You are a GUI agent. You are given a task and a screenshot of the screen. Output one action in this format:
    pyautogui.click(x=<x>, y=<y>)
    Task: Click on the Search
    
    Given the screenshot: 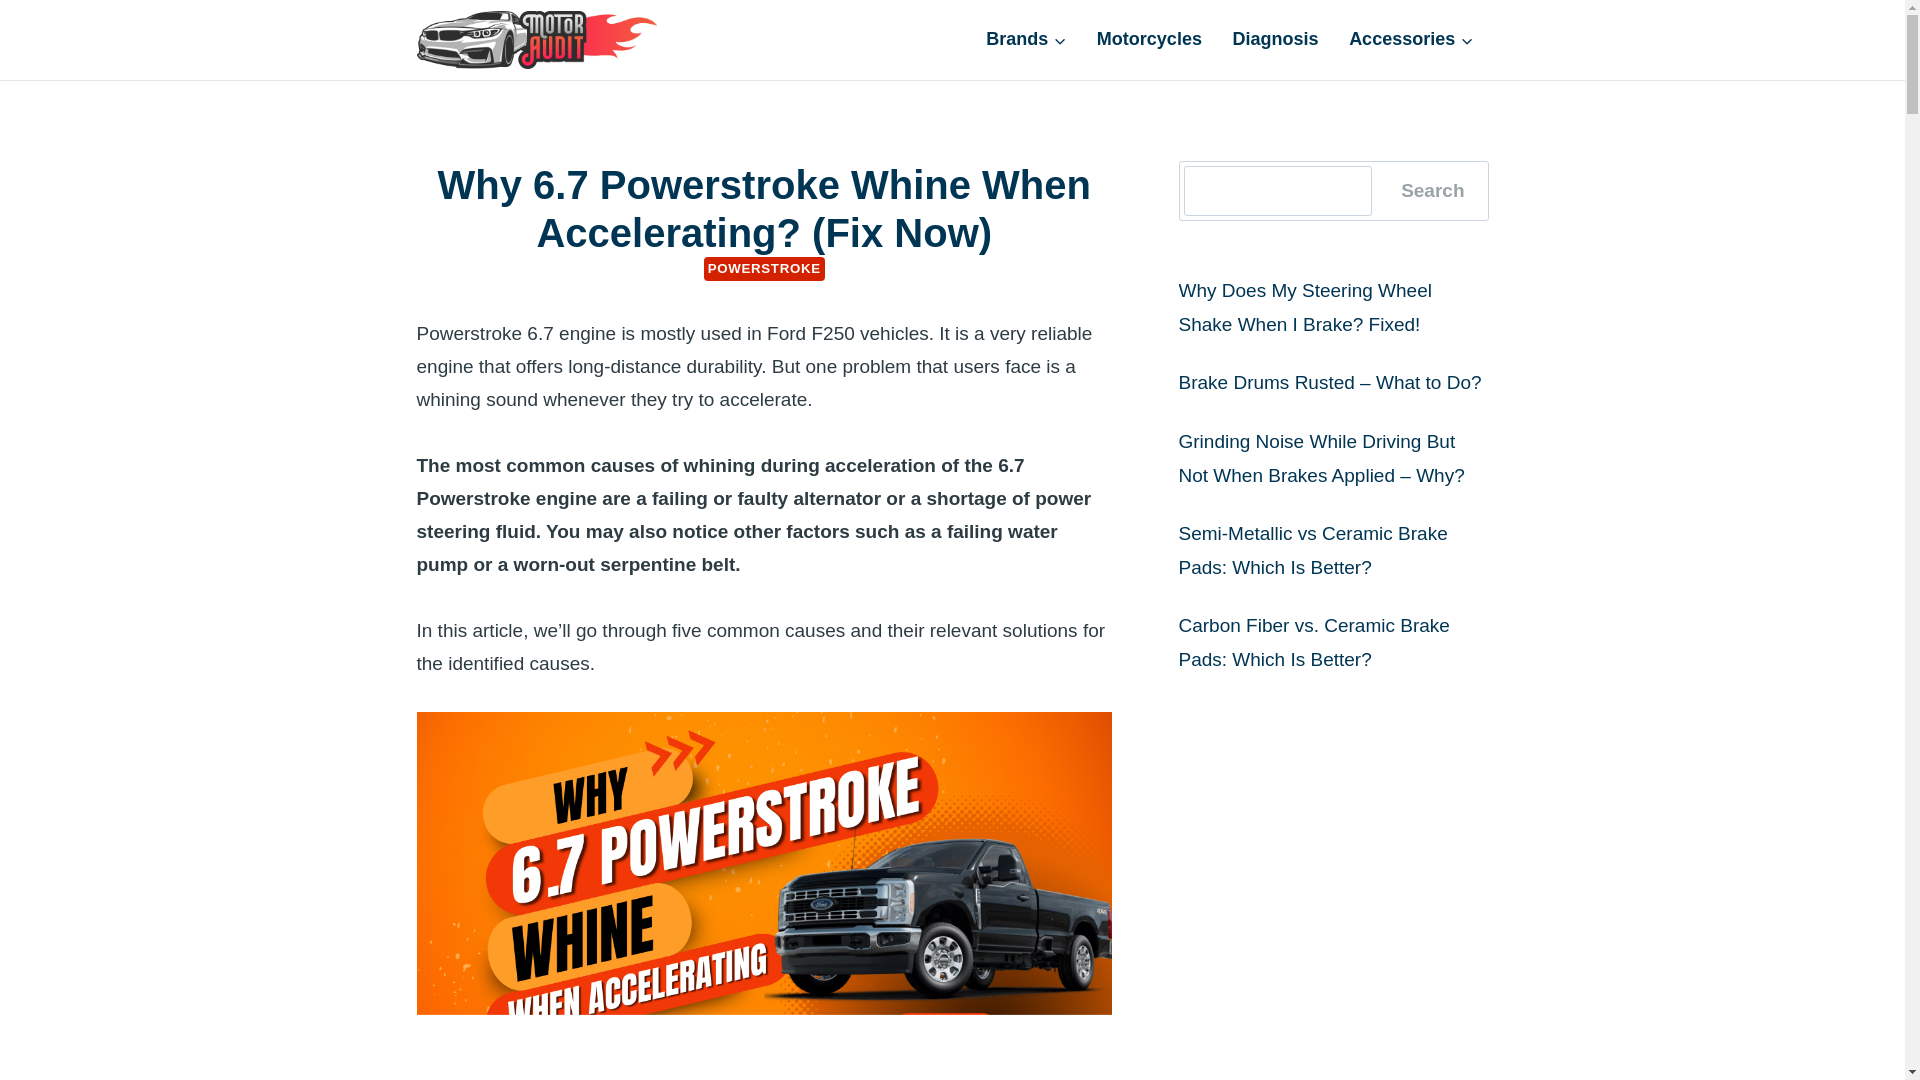 What is the action you would take?
    pyautogui.click(x=1432, y=191)
    